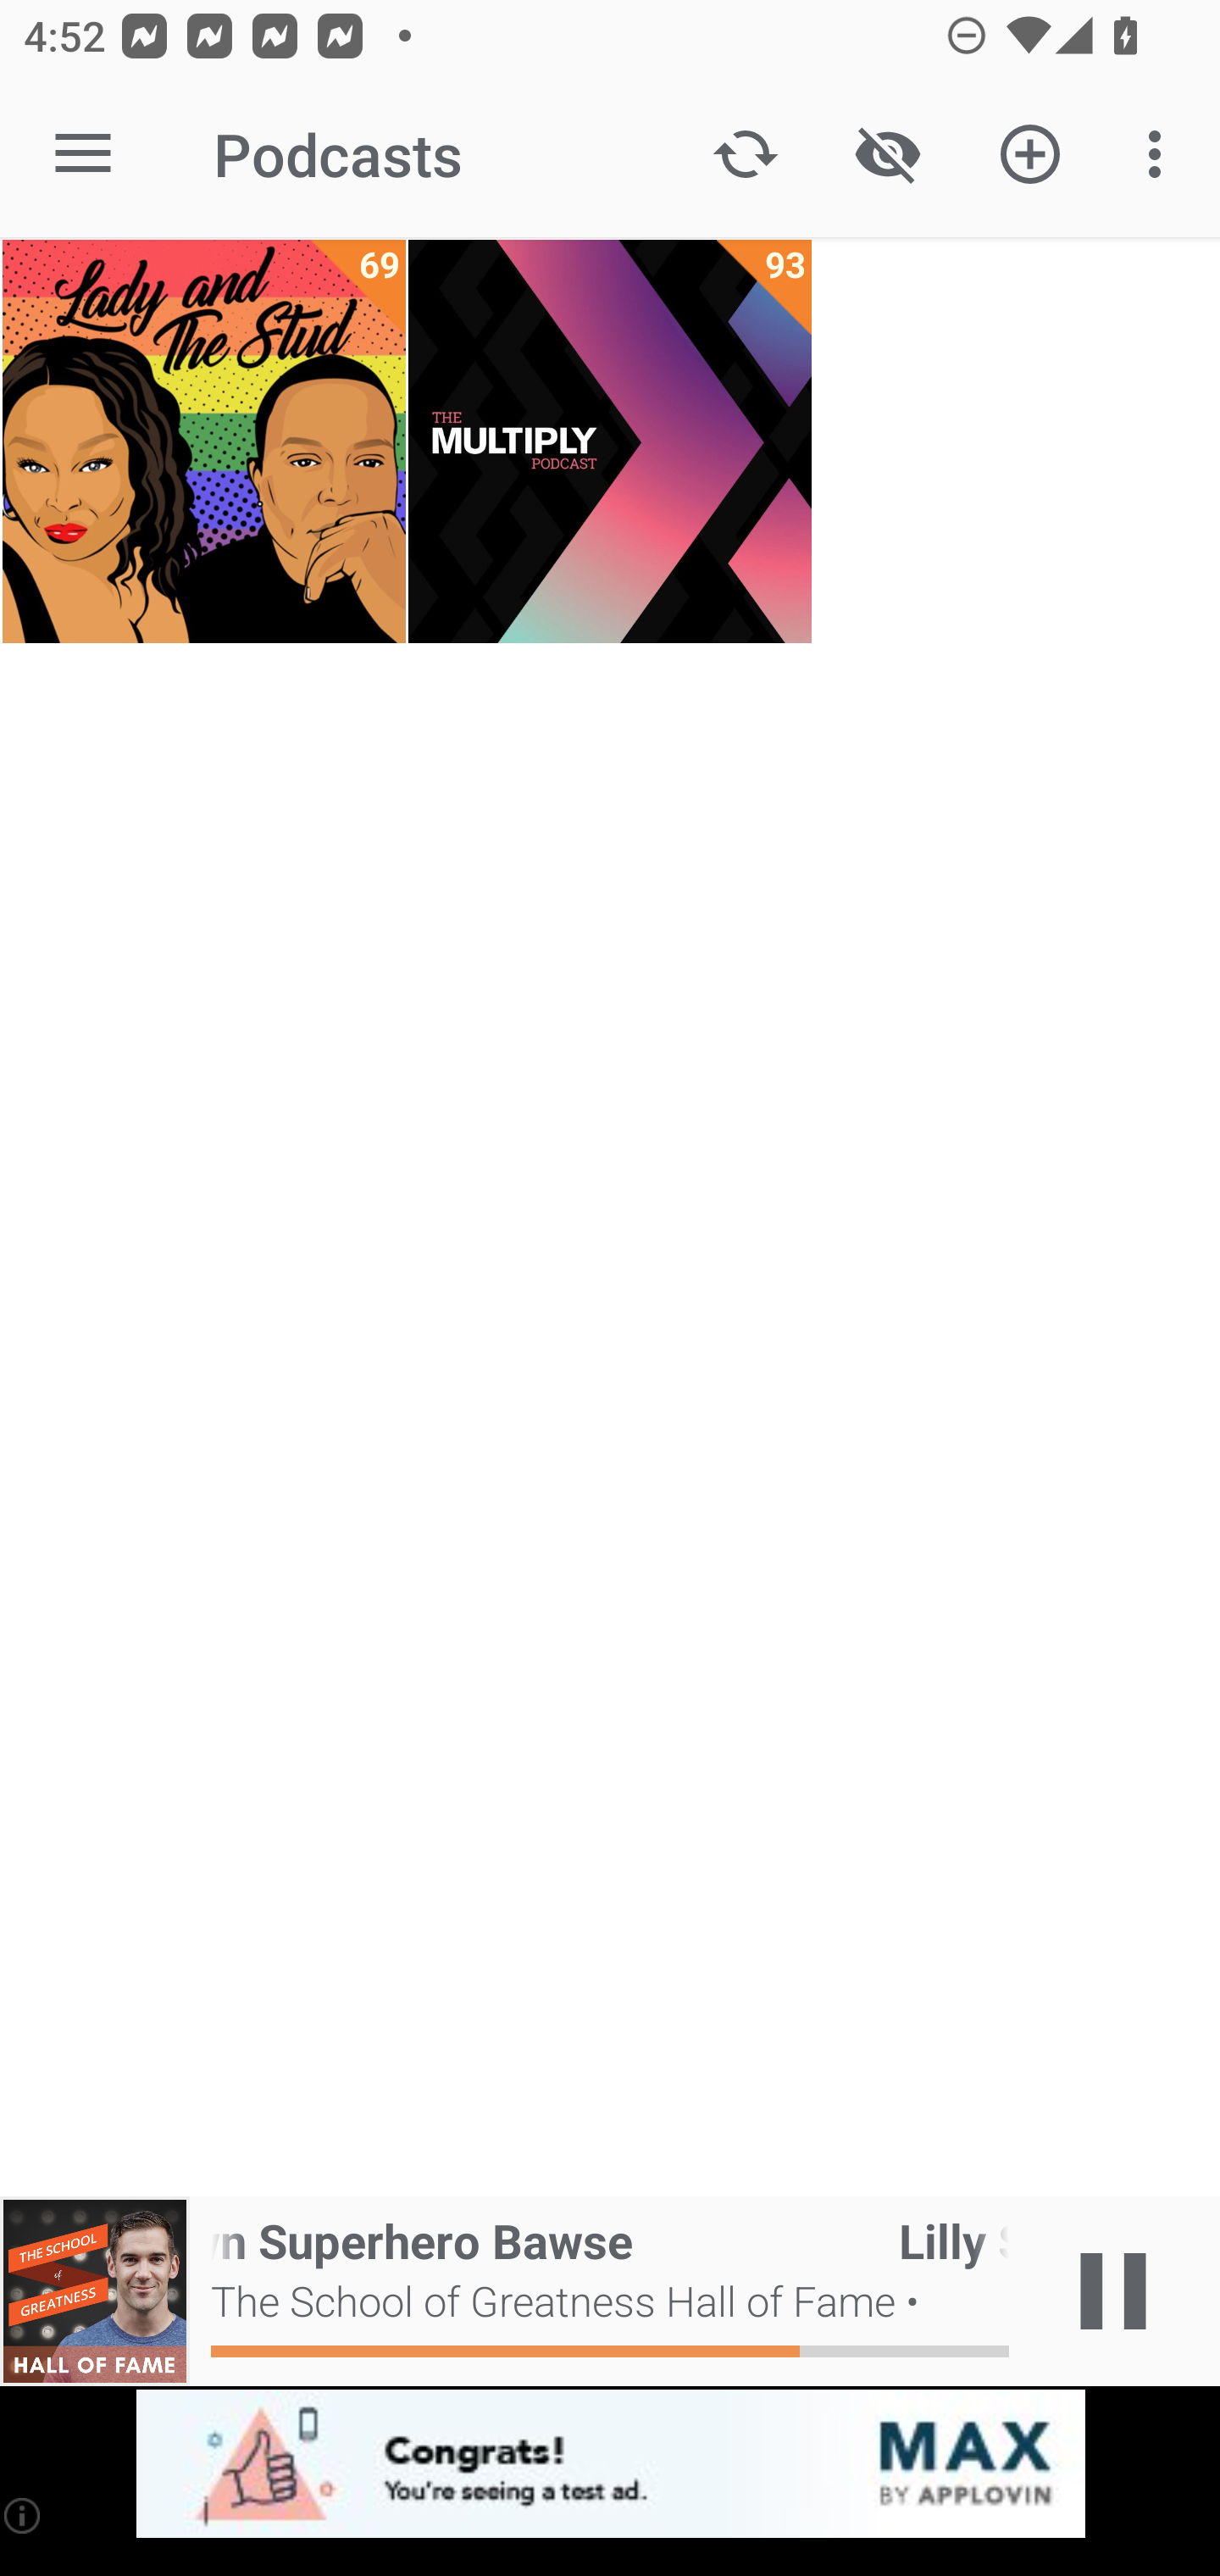 This screenshot has height=2576, width=1220. Describe the element at coordinates (24, 2515) in the screenshot. I see `(i)` at that location.